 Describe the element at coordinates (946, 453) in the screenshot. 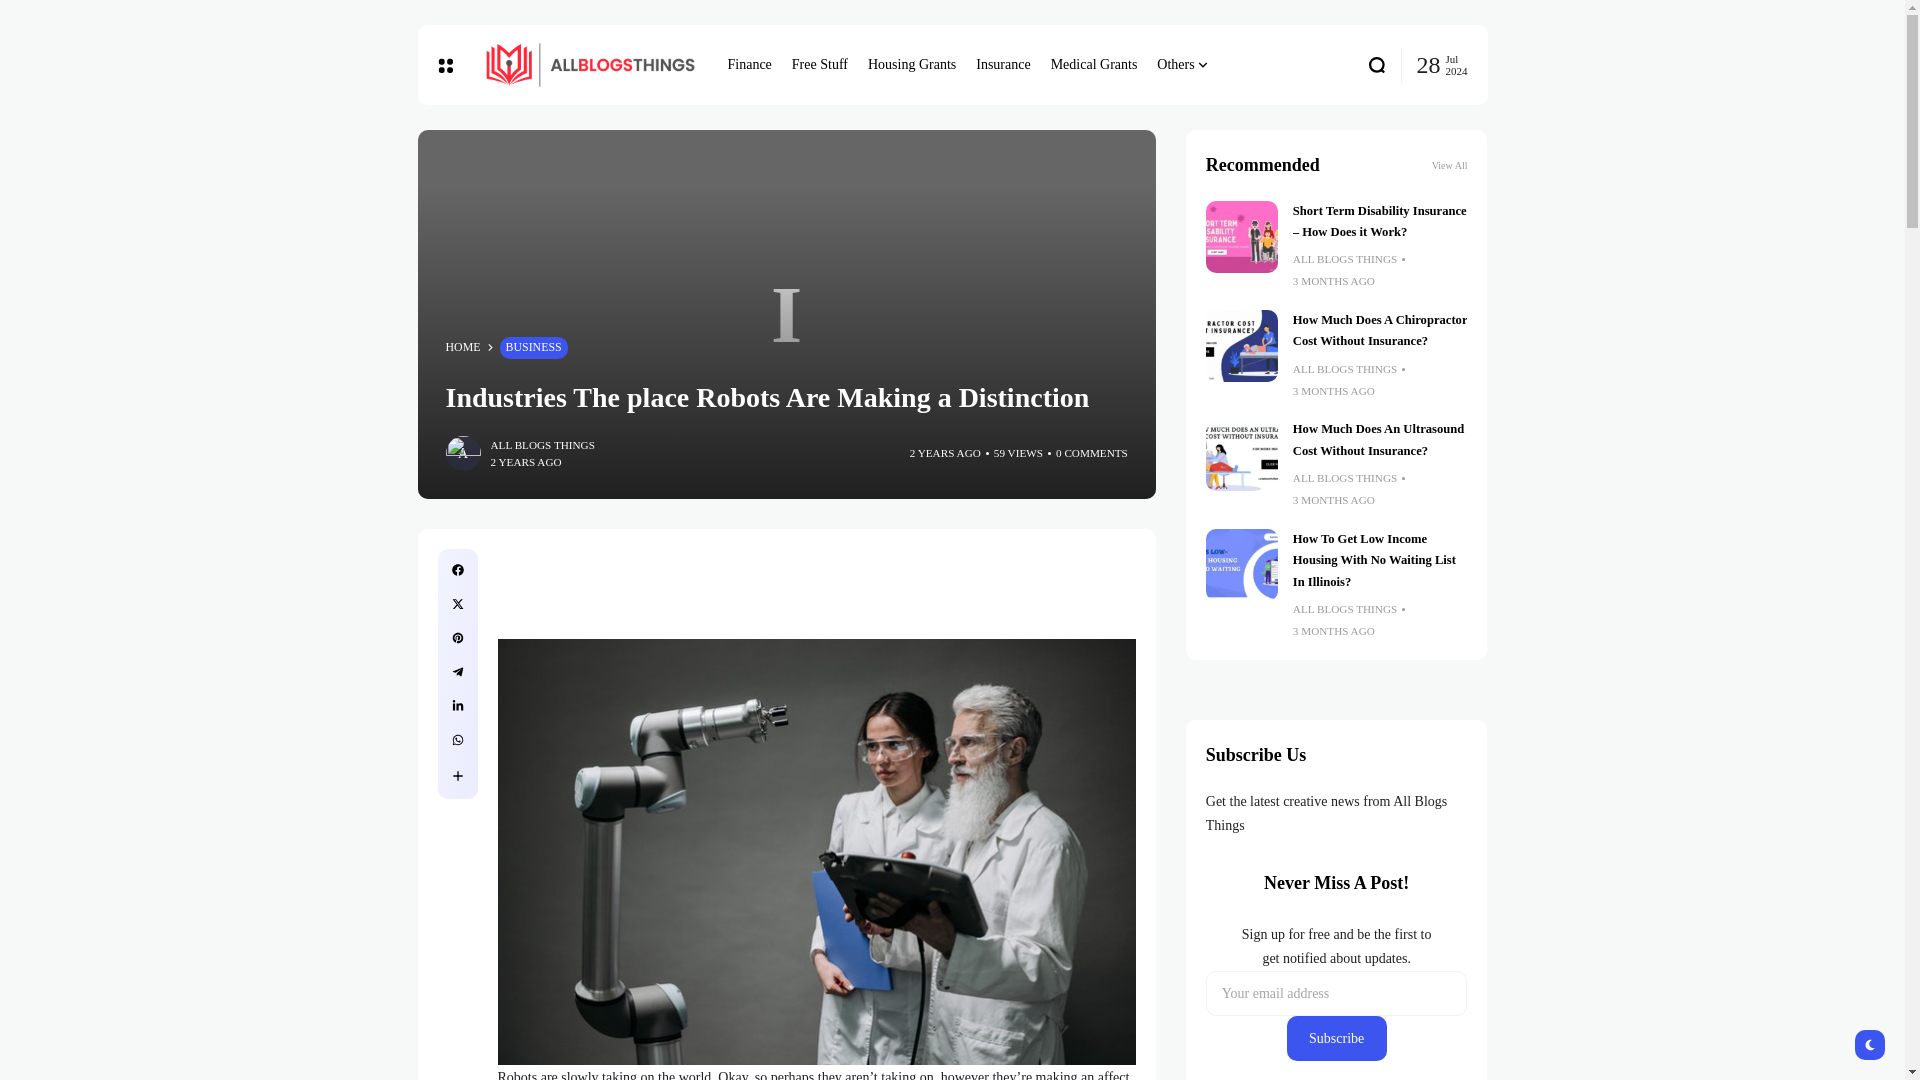

I see `2 YEARS AGO` at that location.